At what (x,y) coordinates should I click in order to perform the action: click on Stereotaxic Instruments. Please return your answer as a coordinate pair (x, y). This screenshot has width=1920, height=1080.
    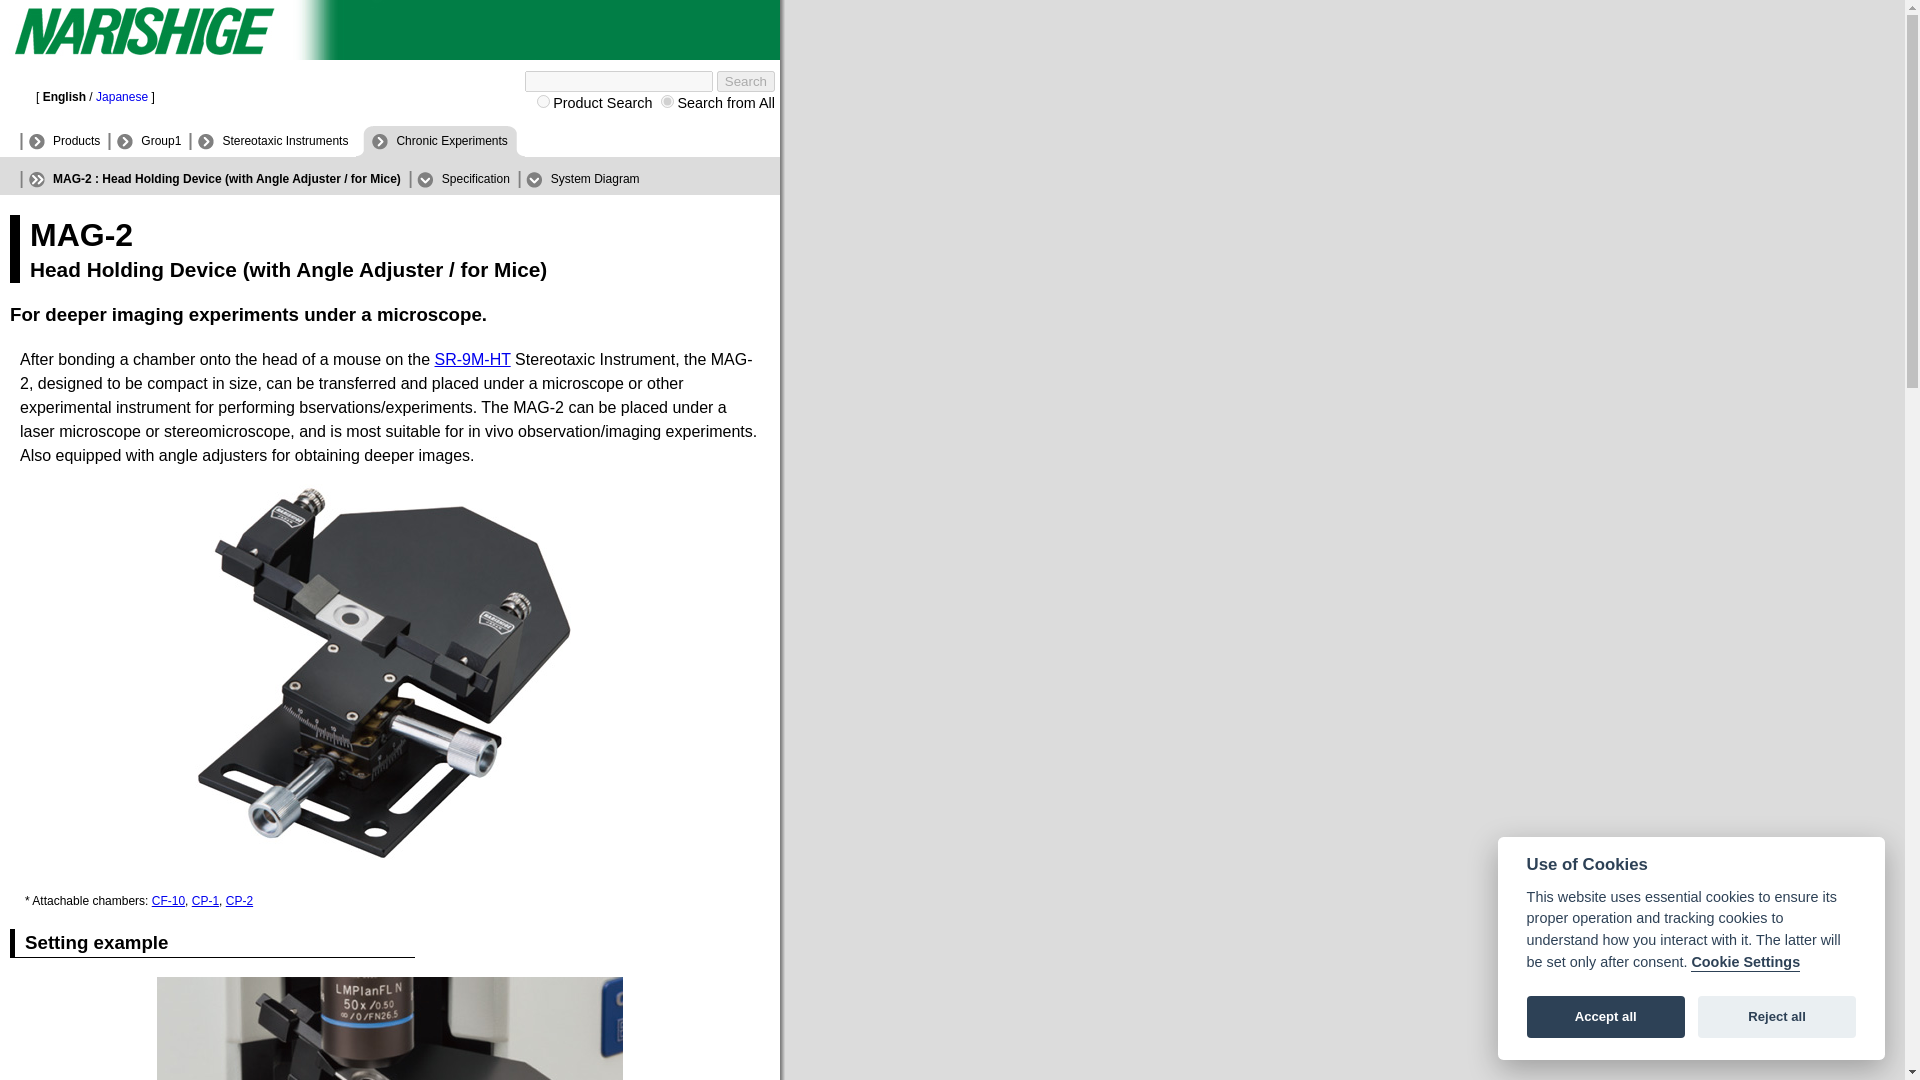
    Looking at the image, I should click on (268, 141).